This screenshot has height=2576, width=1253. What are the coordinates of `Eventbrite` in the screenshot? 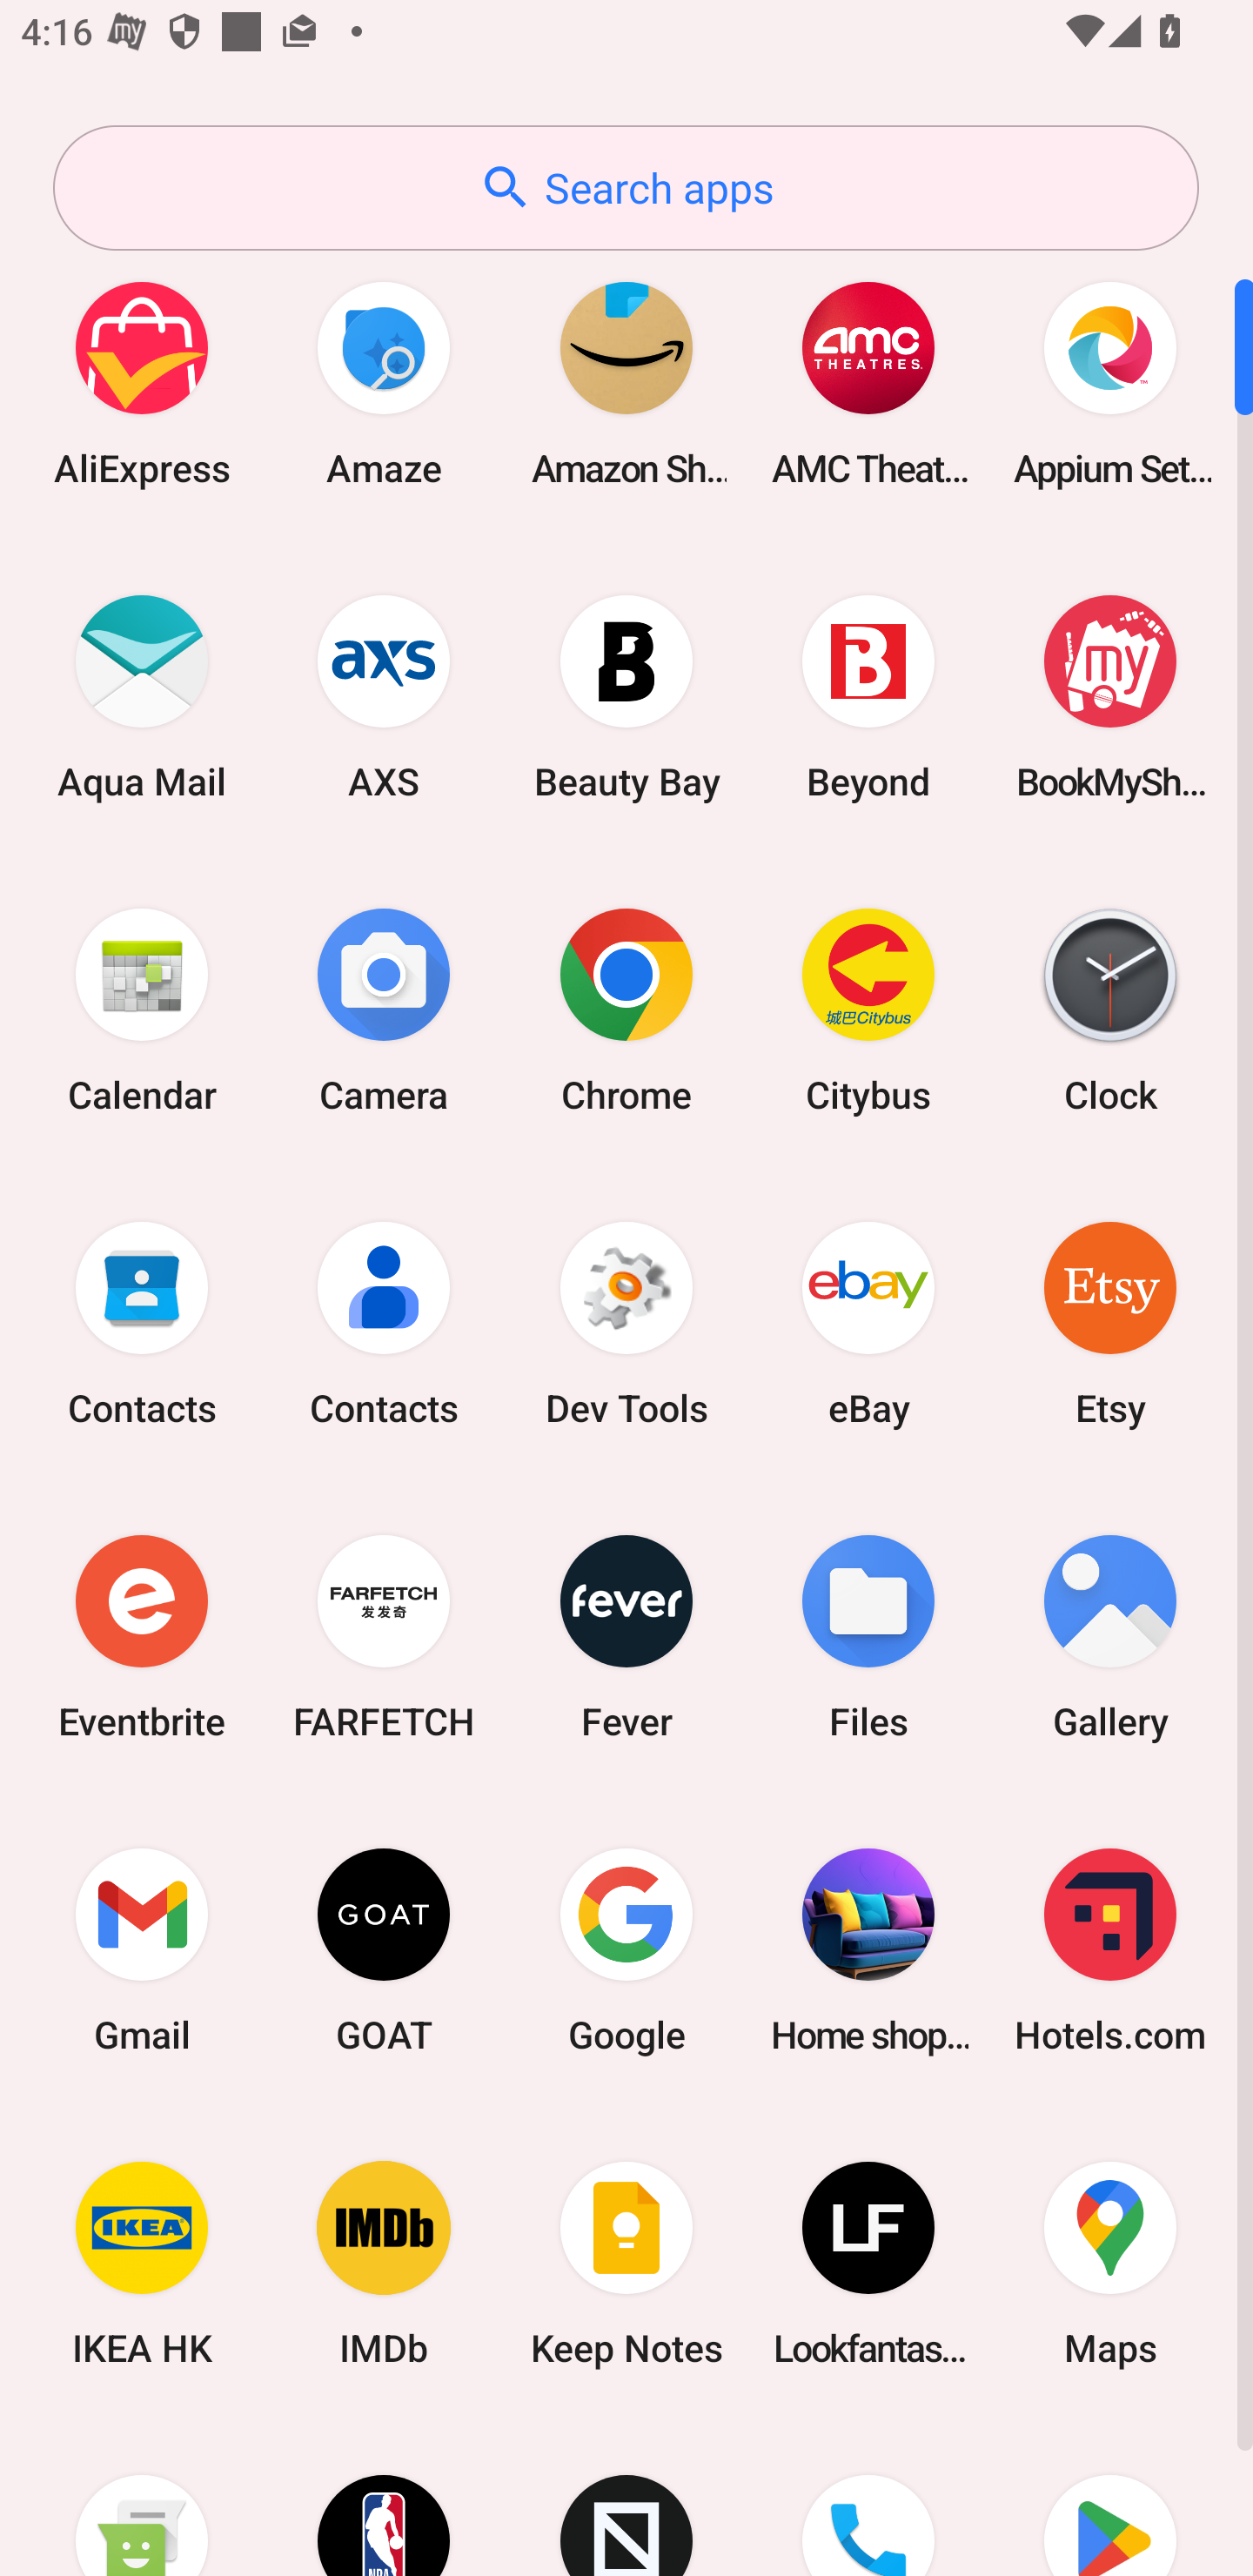 It's located at (142, 1636).